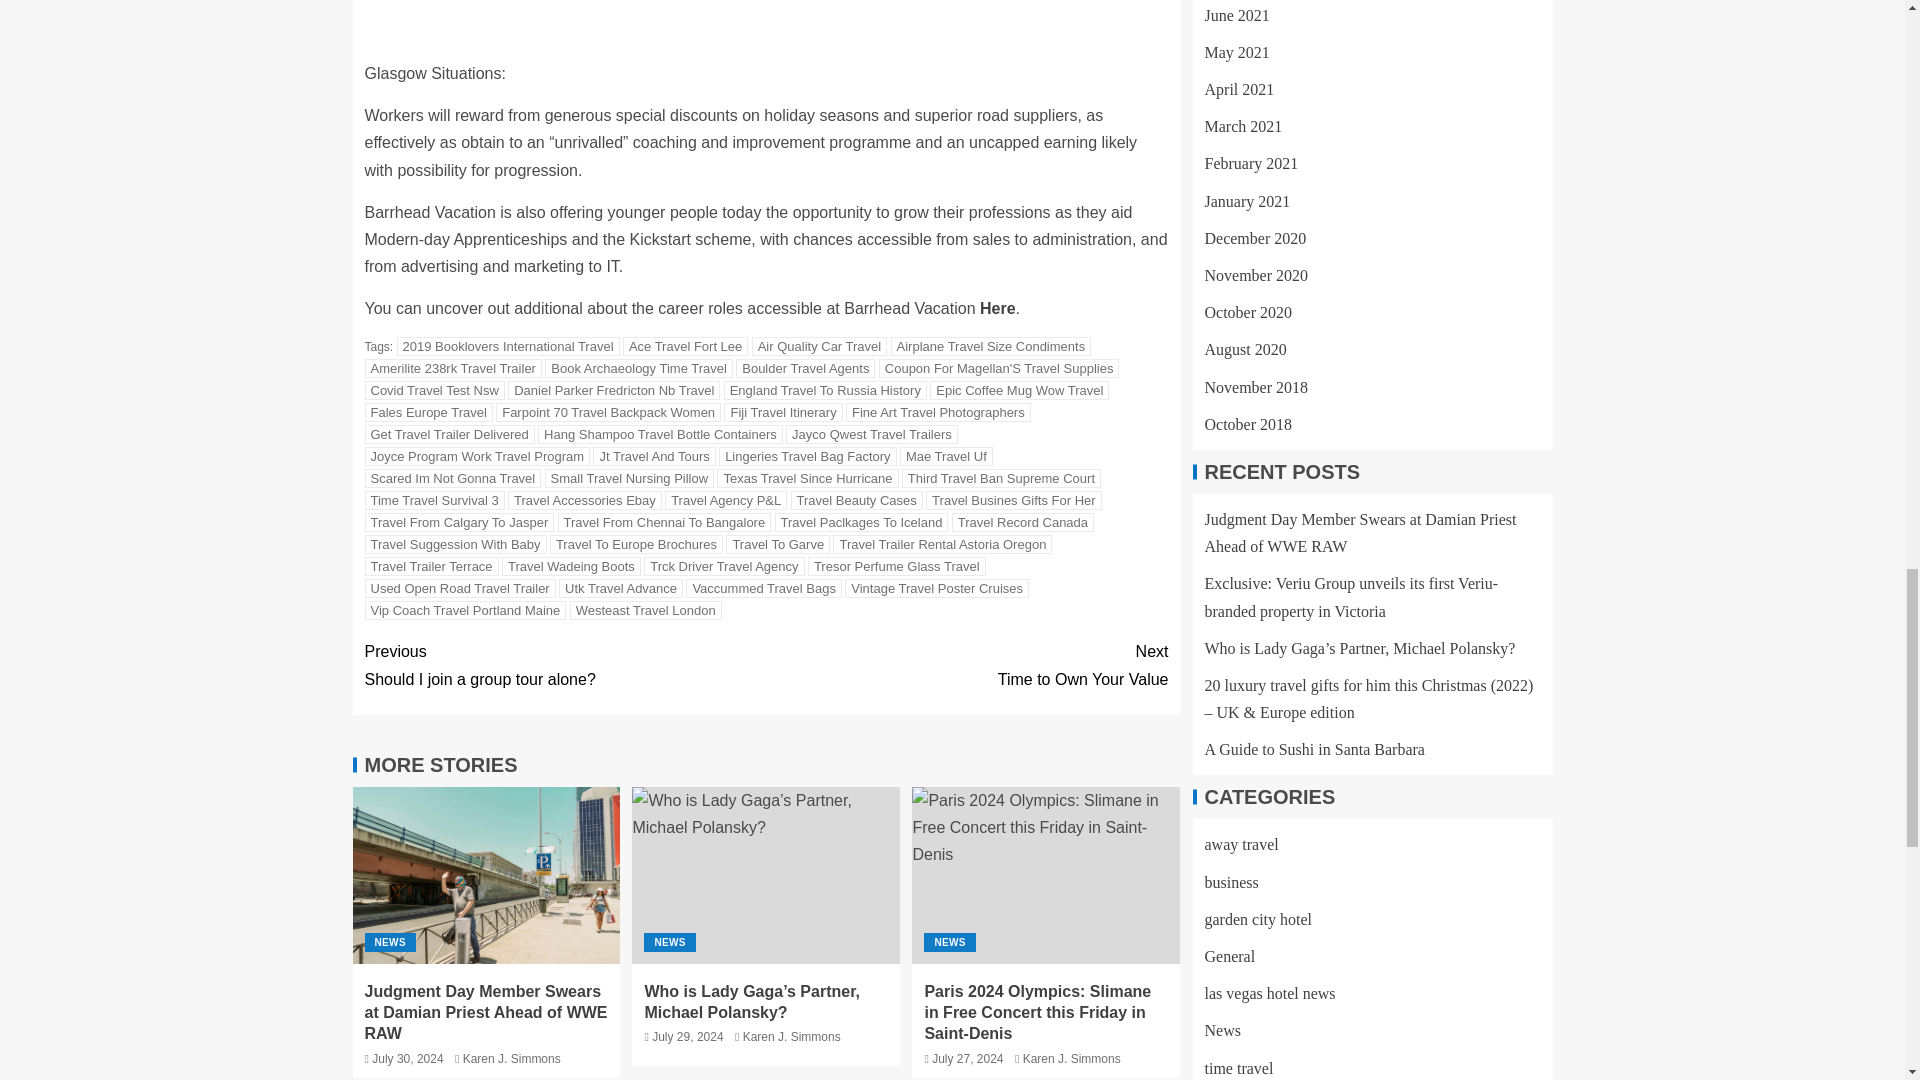  I want to click on Daniel Parker Fredricton Nb Travel, so click(614, 390).